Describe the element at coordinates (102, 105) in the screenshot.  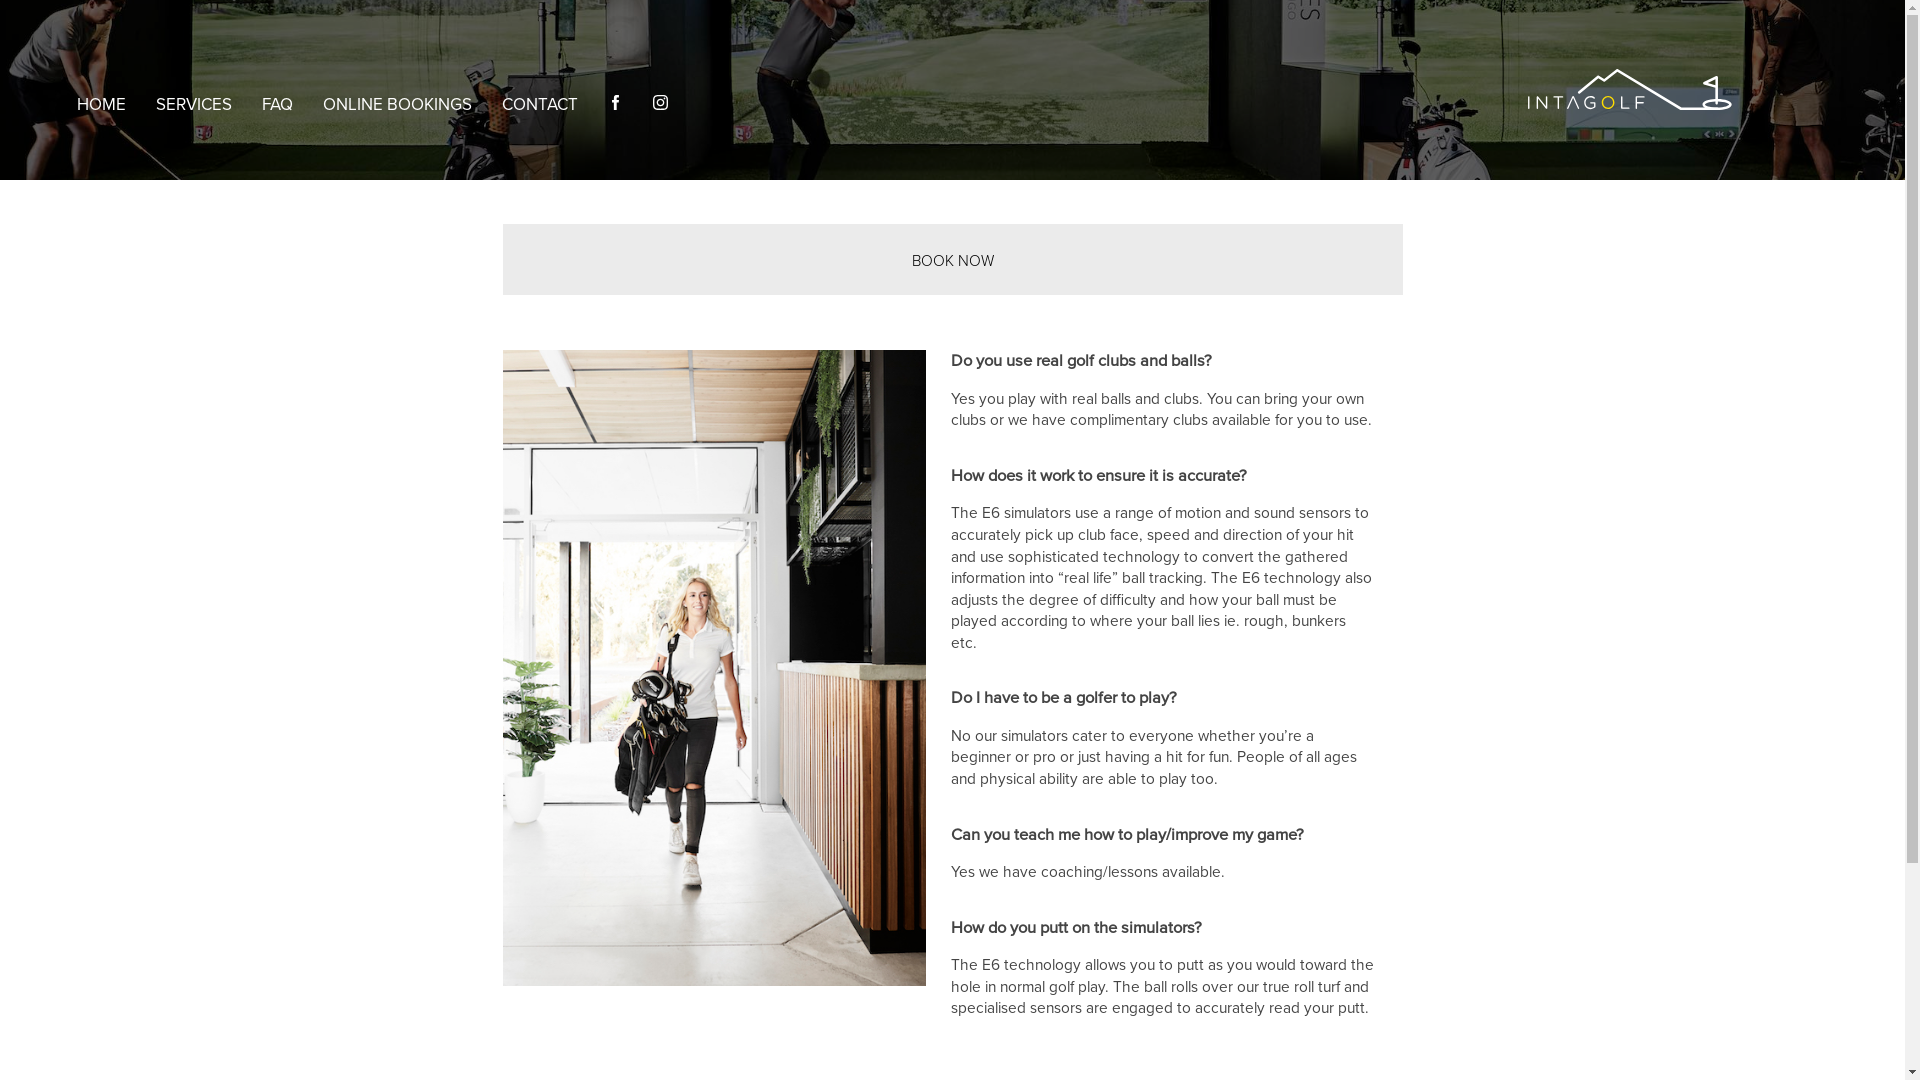
I see `HOME` at that location.